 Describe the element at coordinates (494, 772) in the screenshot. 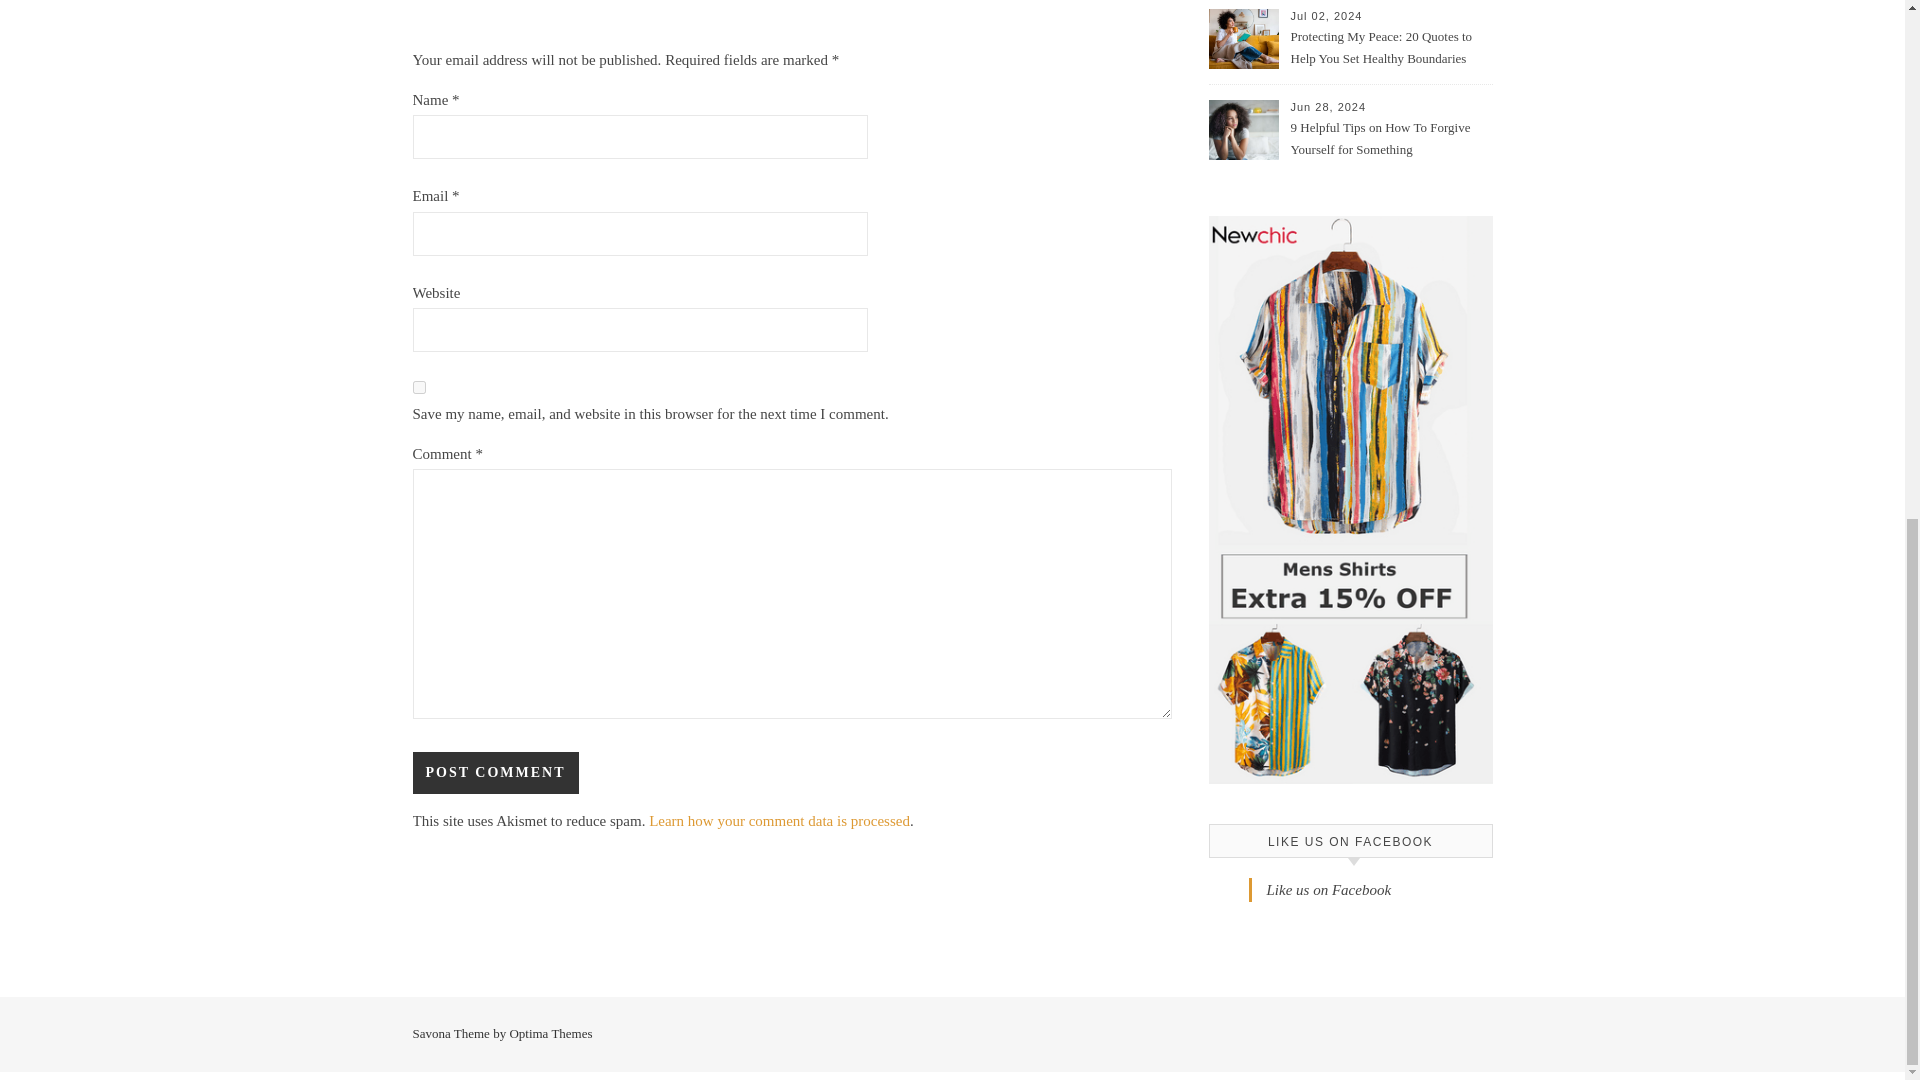

I see `Post Comment` at that location.